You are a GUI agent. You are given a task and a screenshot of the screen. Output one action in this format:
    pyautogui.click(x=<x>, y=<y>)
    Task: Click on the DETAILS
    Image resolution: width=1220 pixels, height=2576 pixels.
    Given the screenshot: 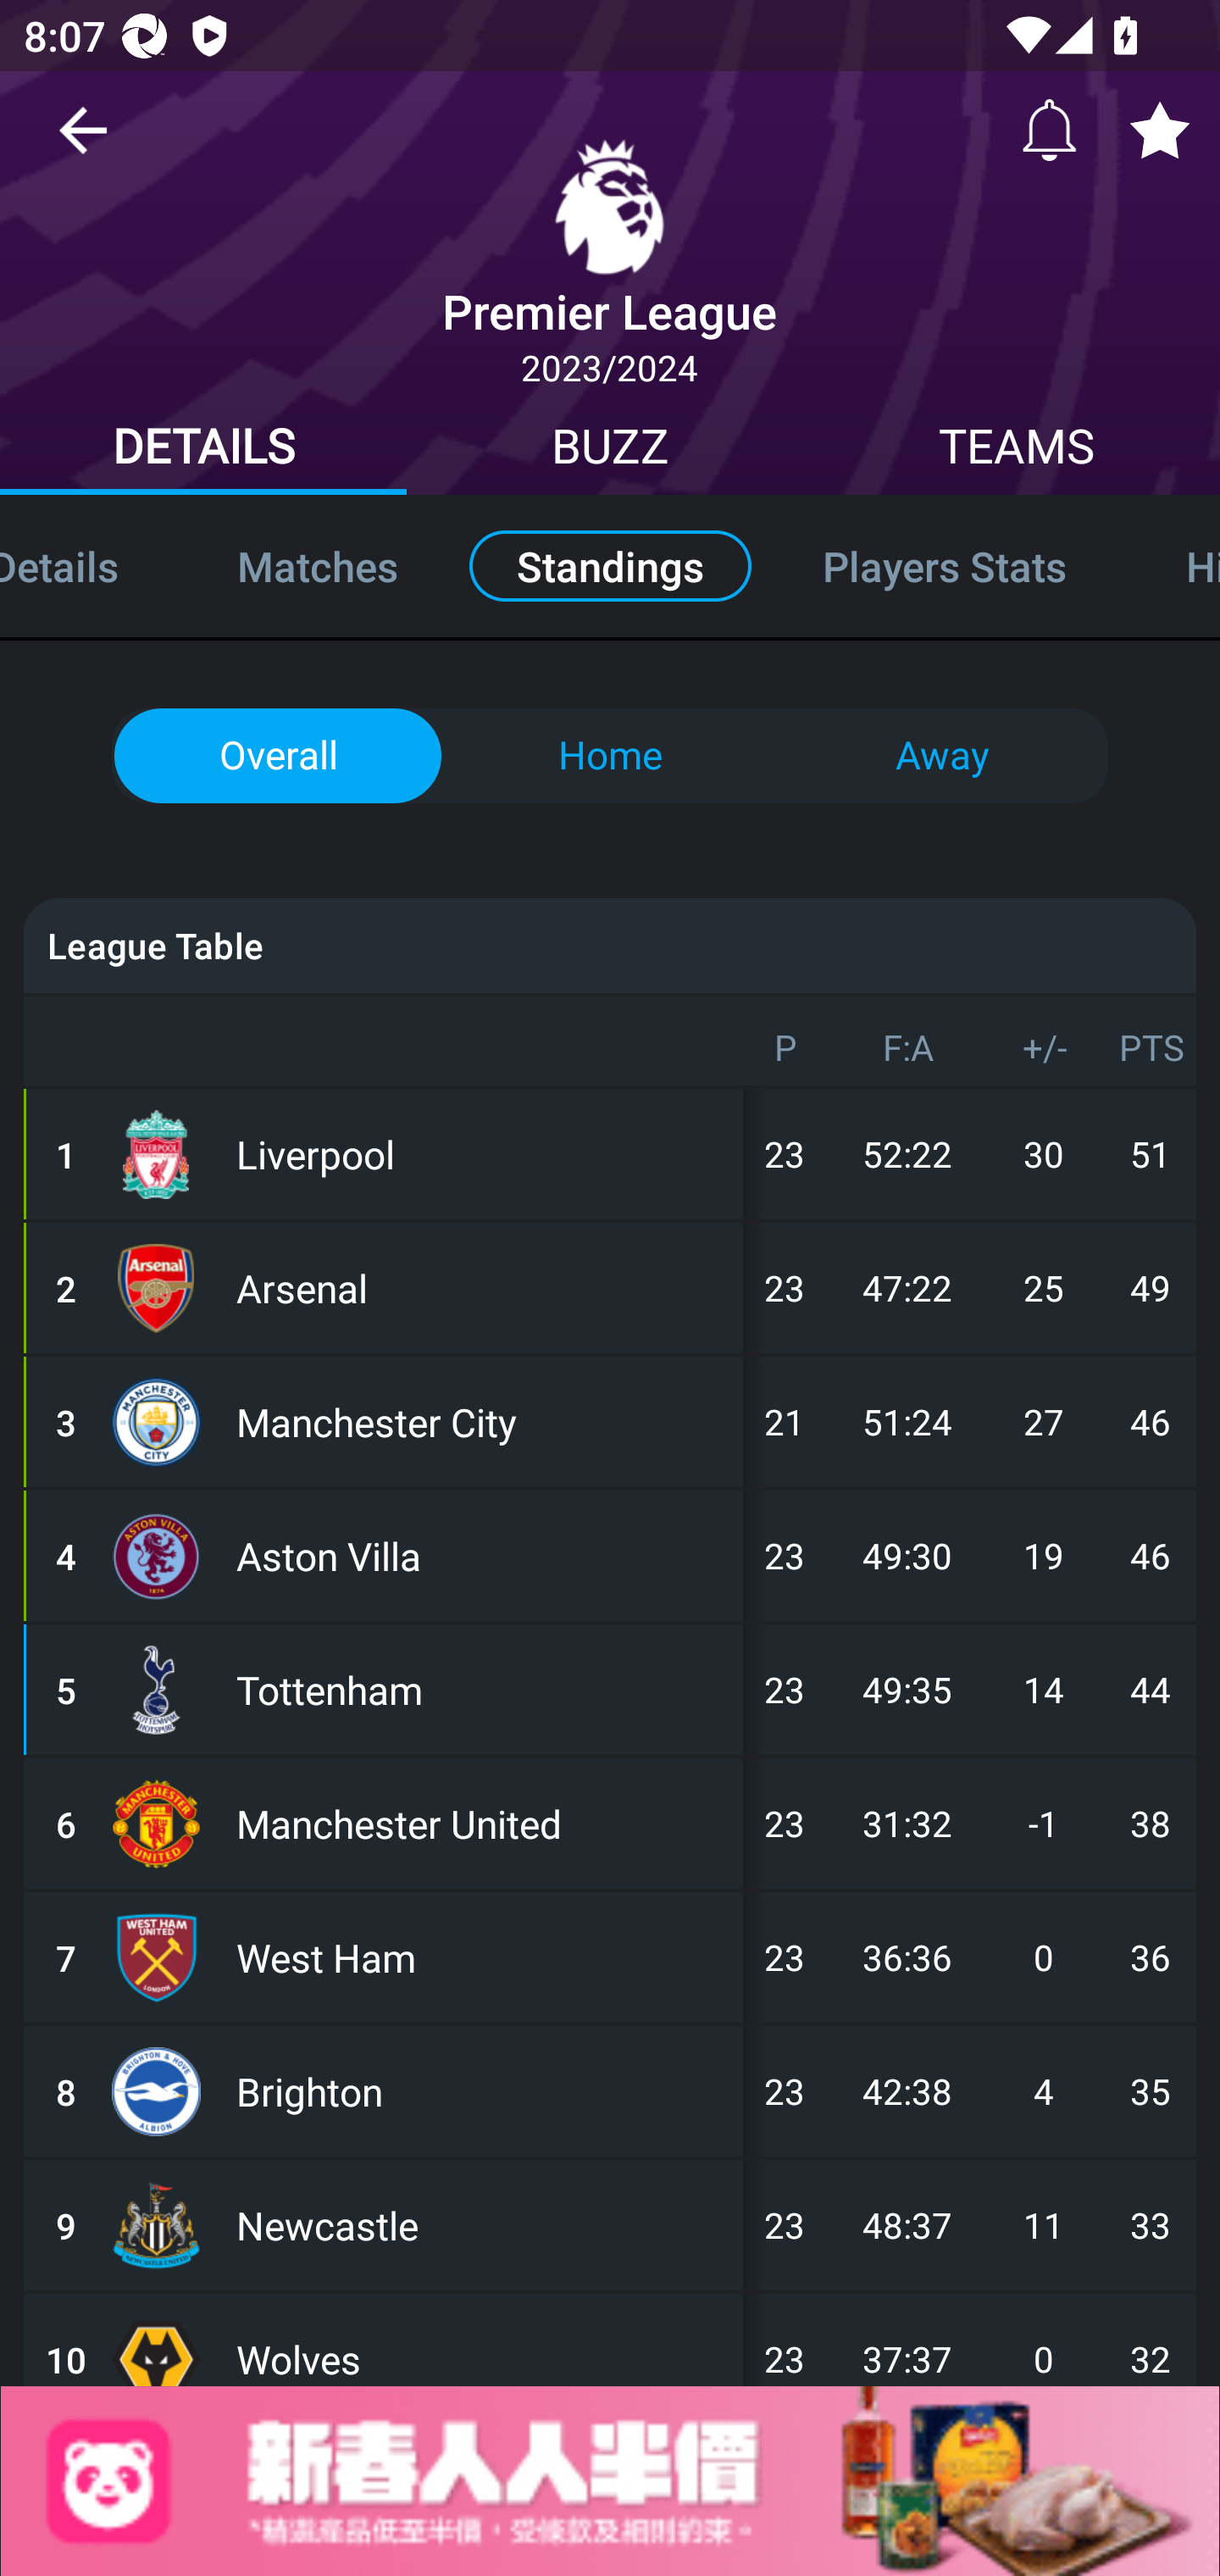 What is the action you would take?
    pyautogui.click(x=203, y=451)
    